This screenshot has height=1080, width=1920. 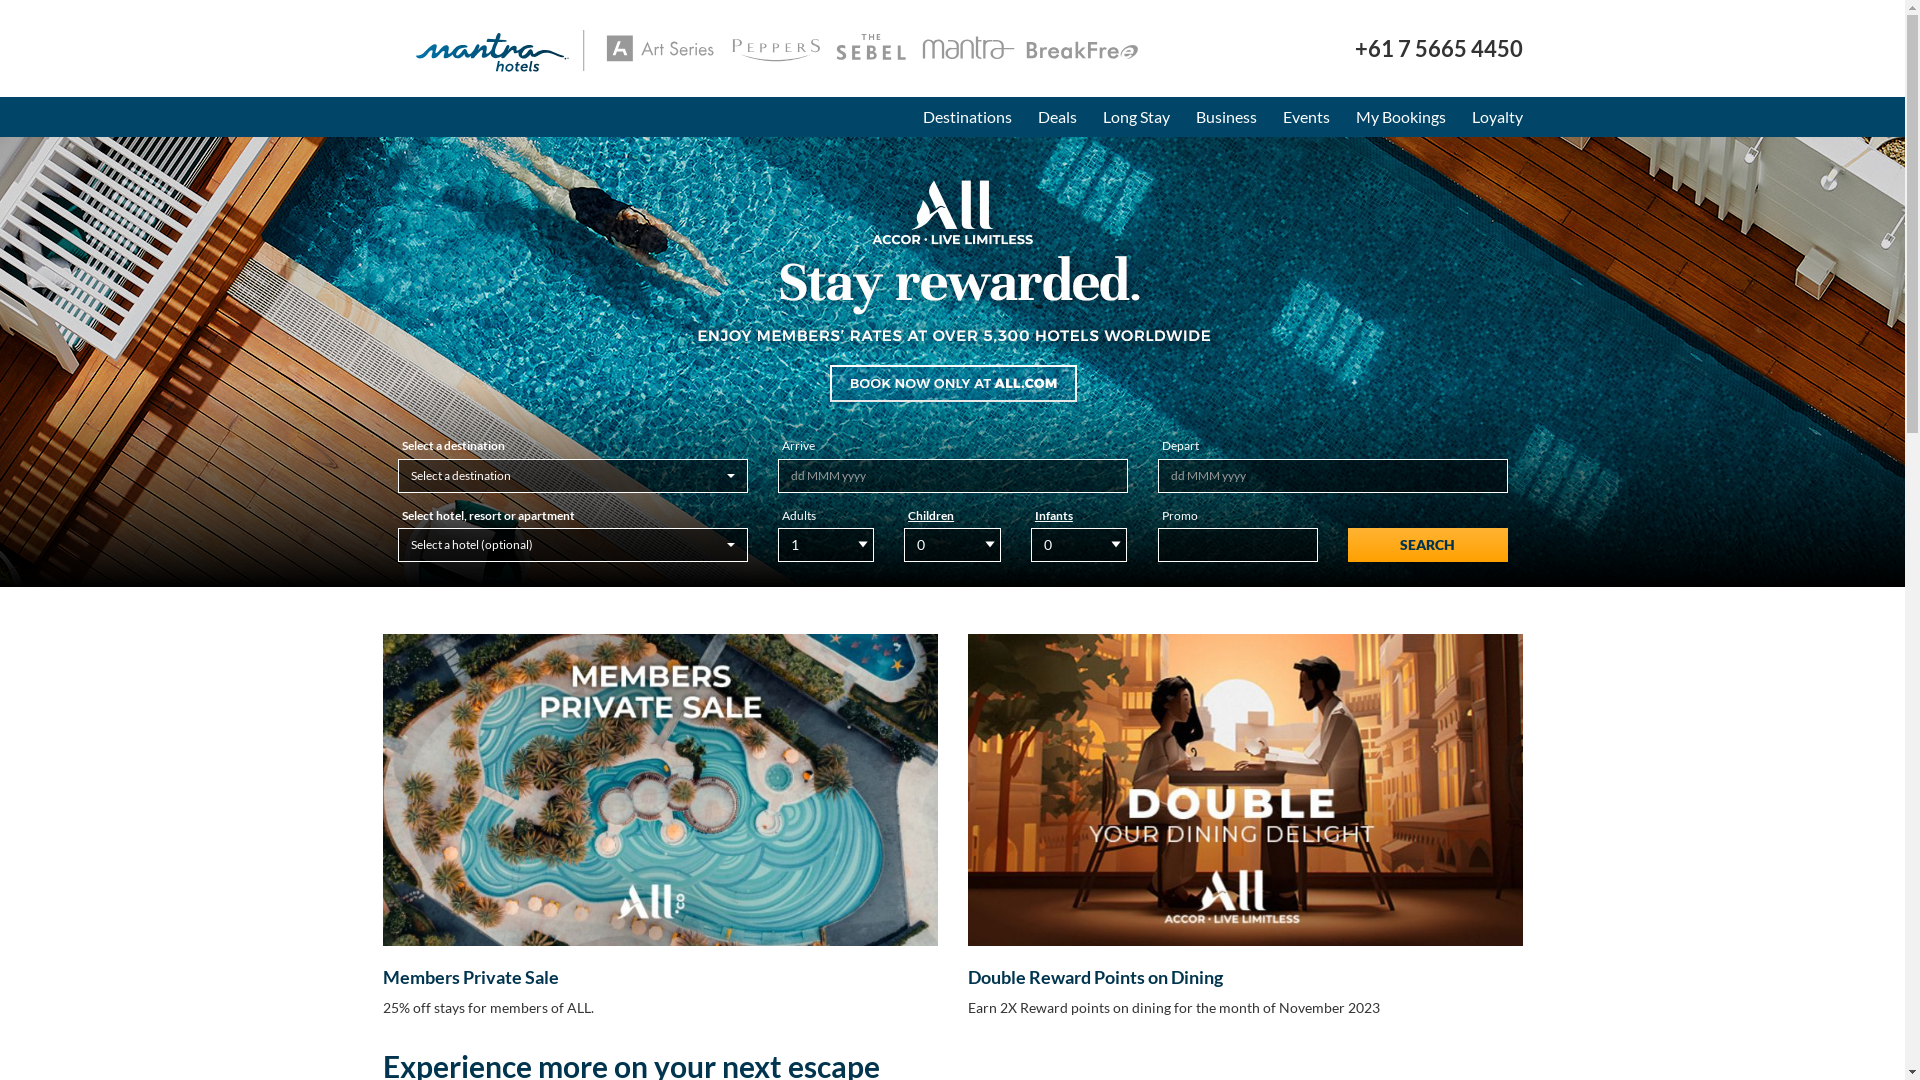 I want to click on Loyalty, so click(x=1496, y=117).